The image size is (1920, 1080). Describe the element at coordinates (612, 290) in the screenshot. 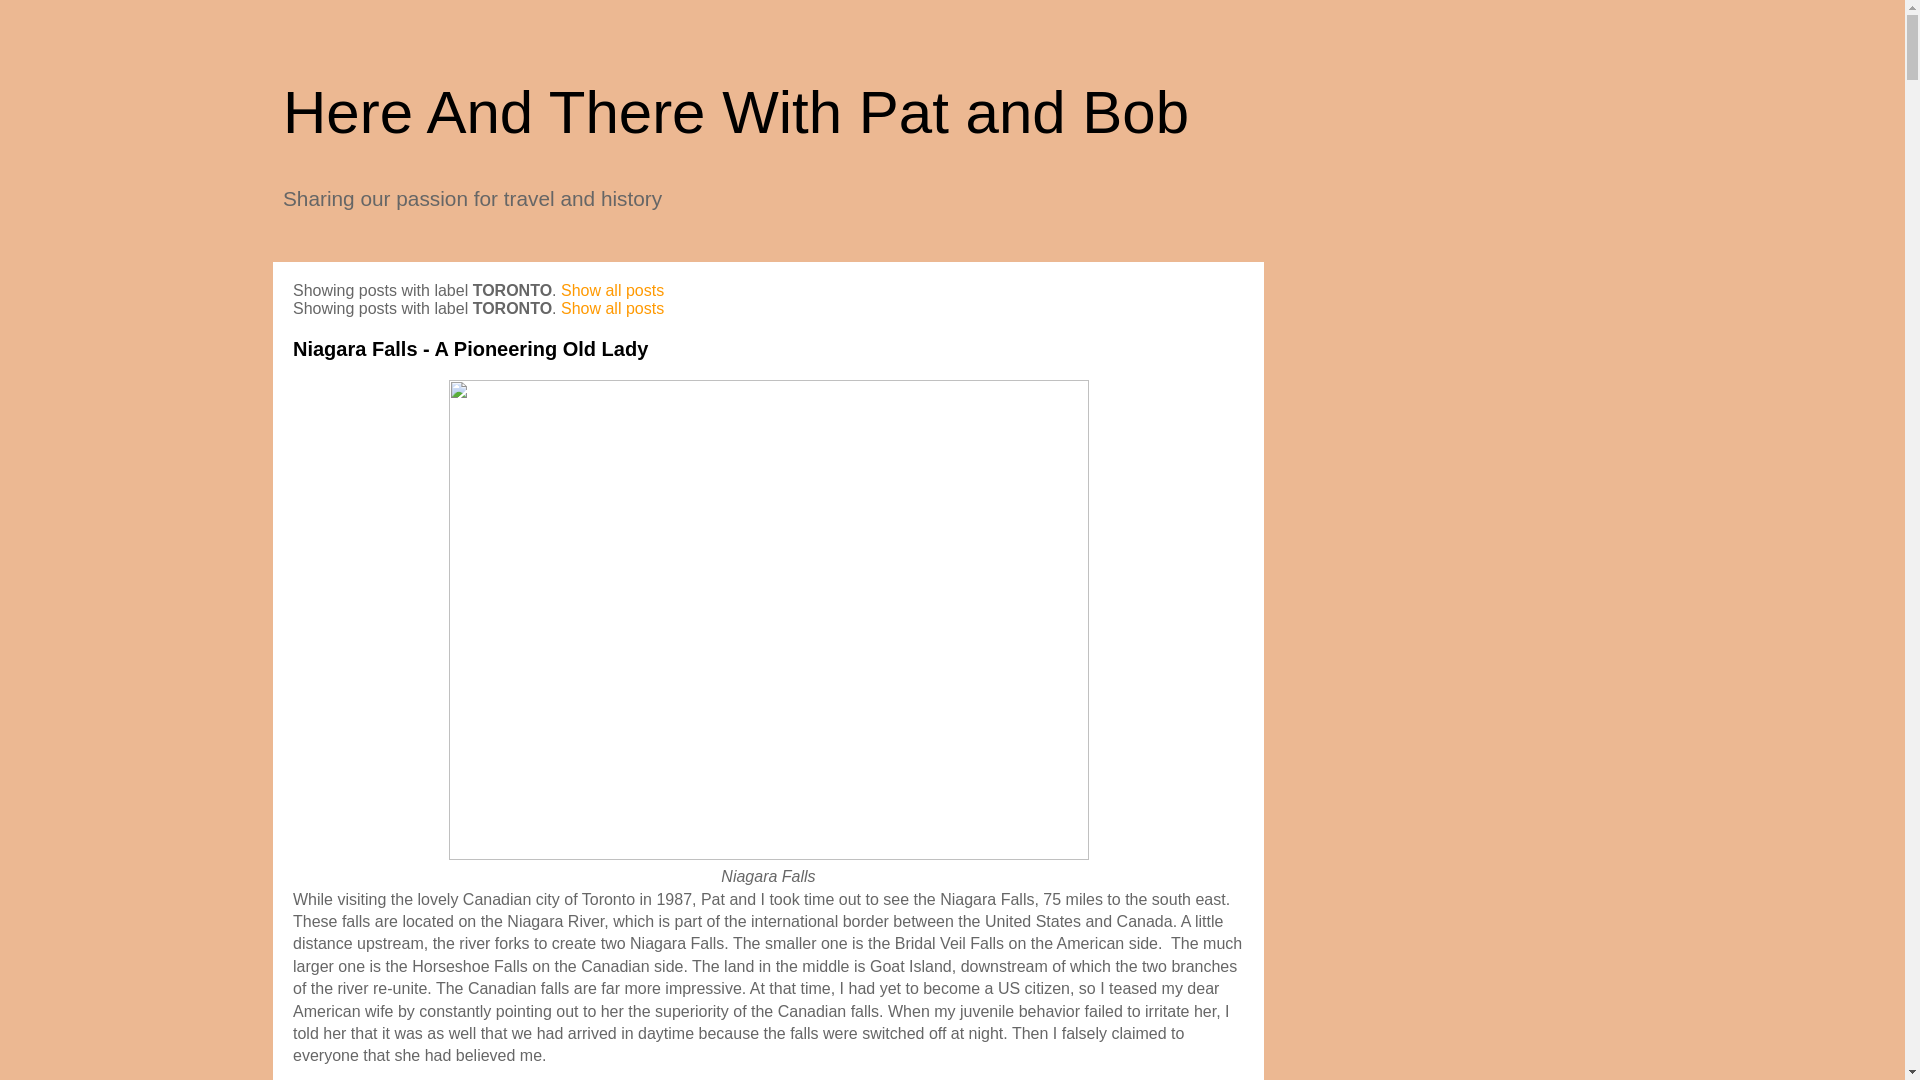

I see `Show all posts` at that location.